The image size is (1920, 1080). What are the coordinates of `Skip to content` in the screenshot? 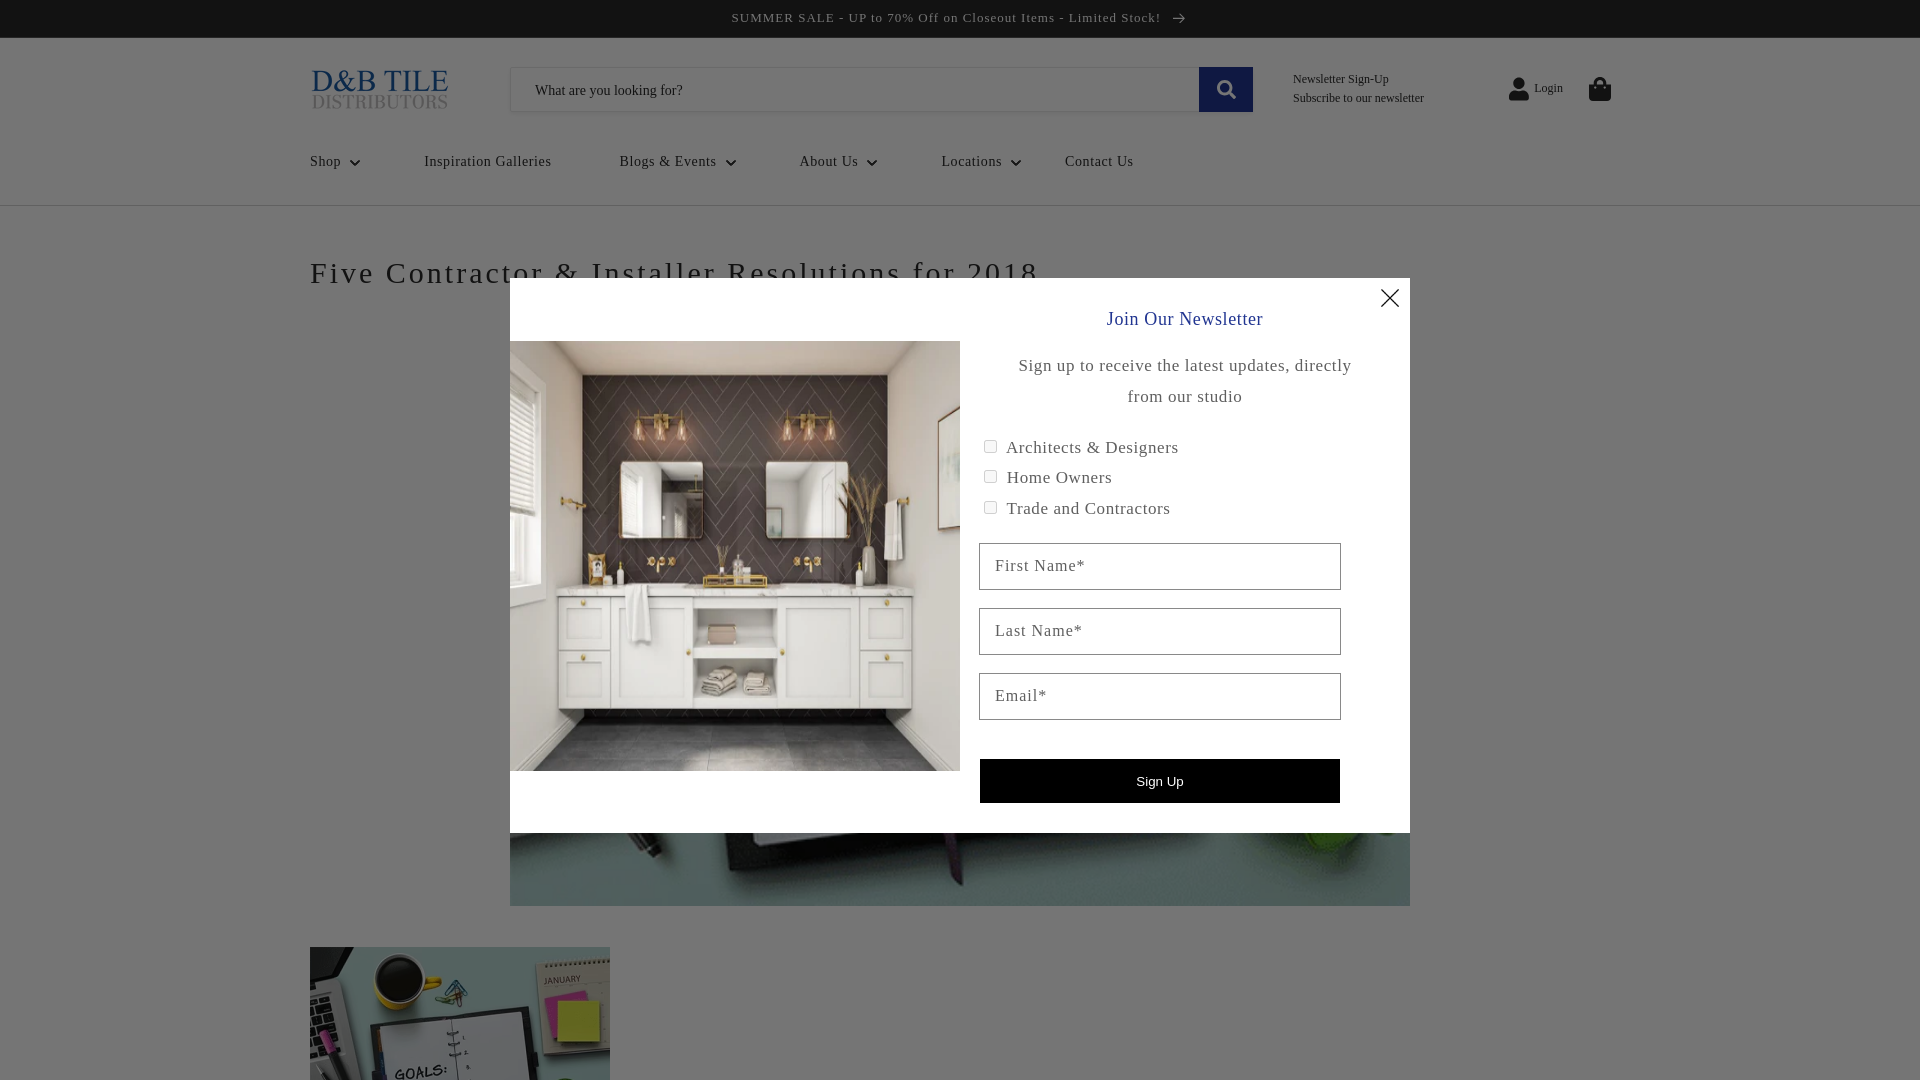 It's located at (60, 22).